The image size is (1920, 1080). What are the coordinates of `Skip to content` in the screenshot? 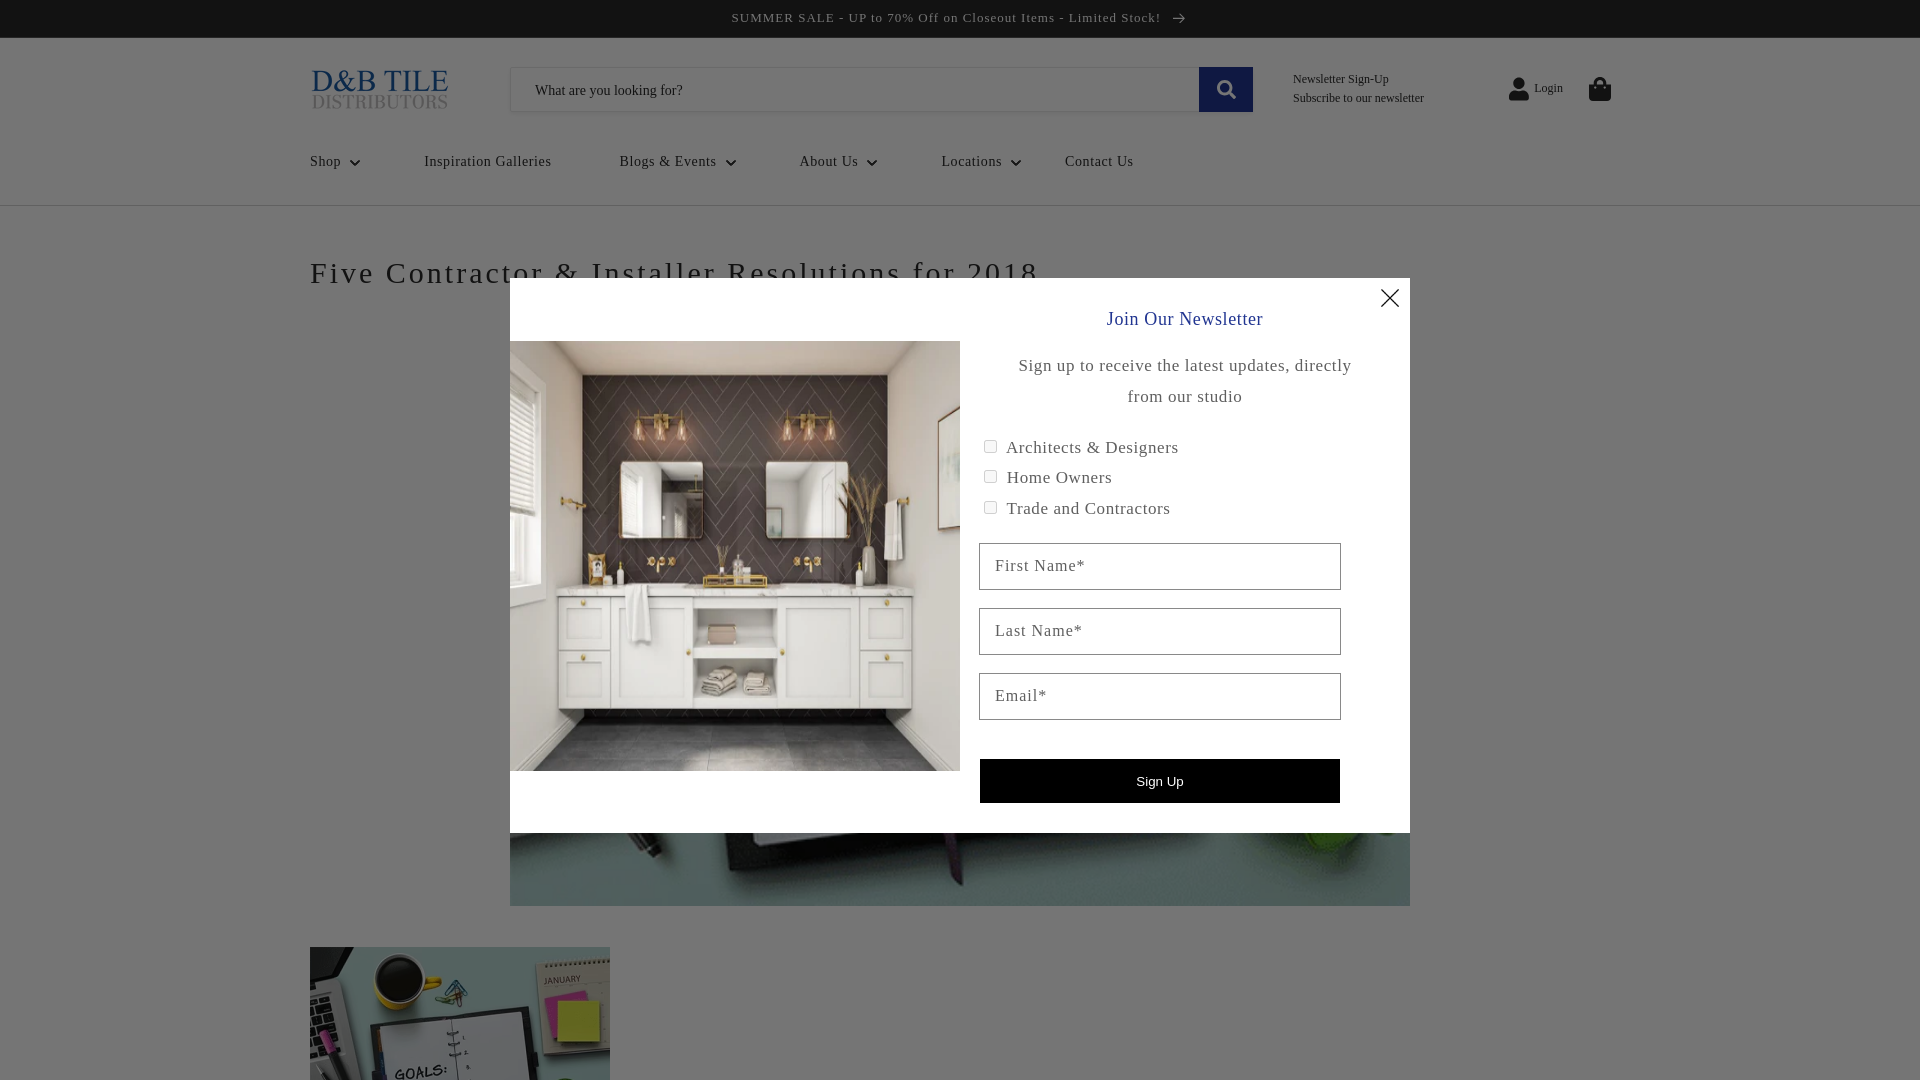 It's located at (60, 22).